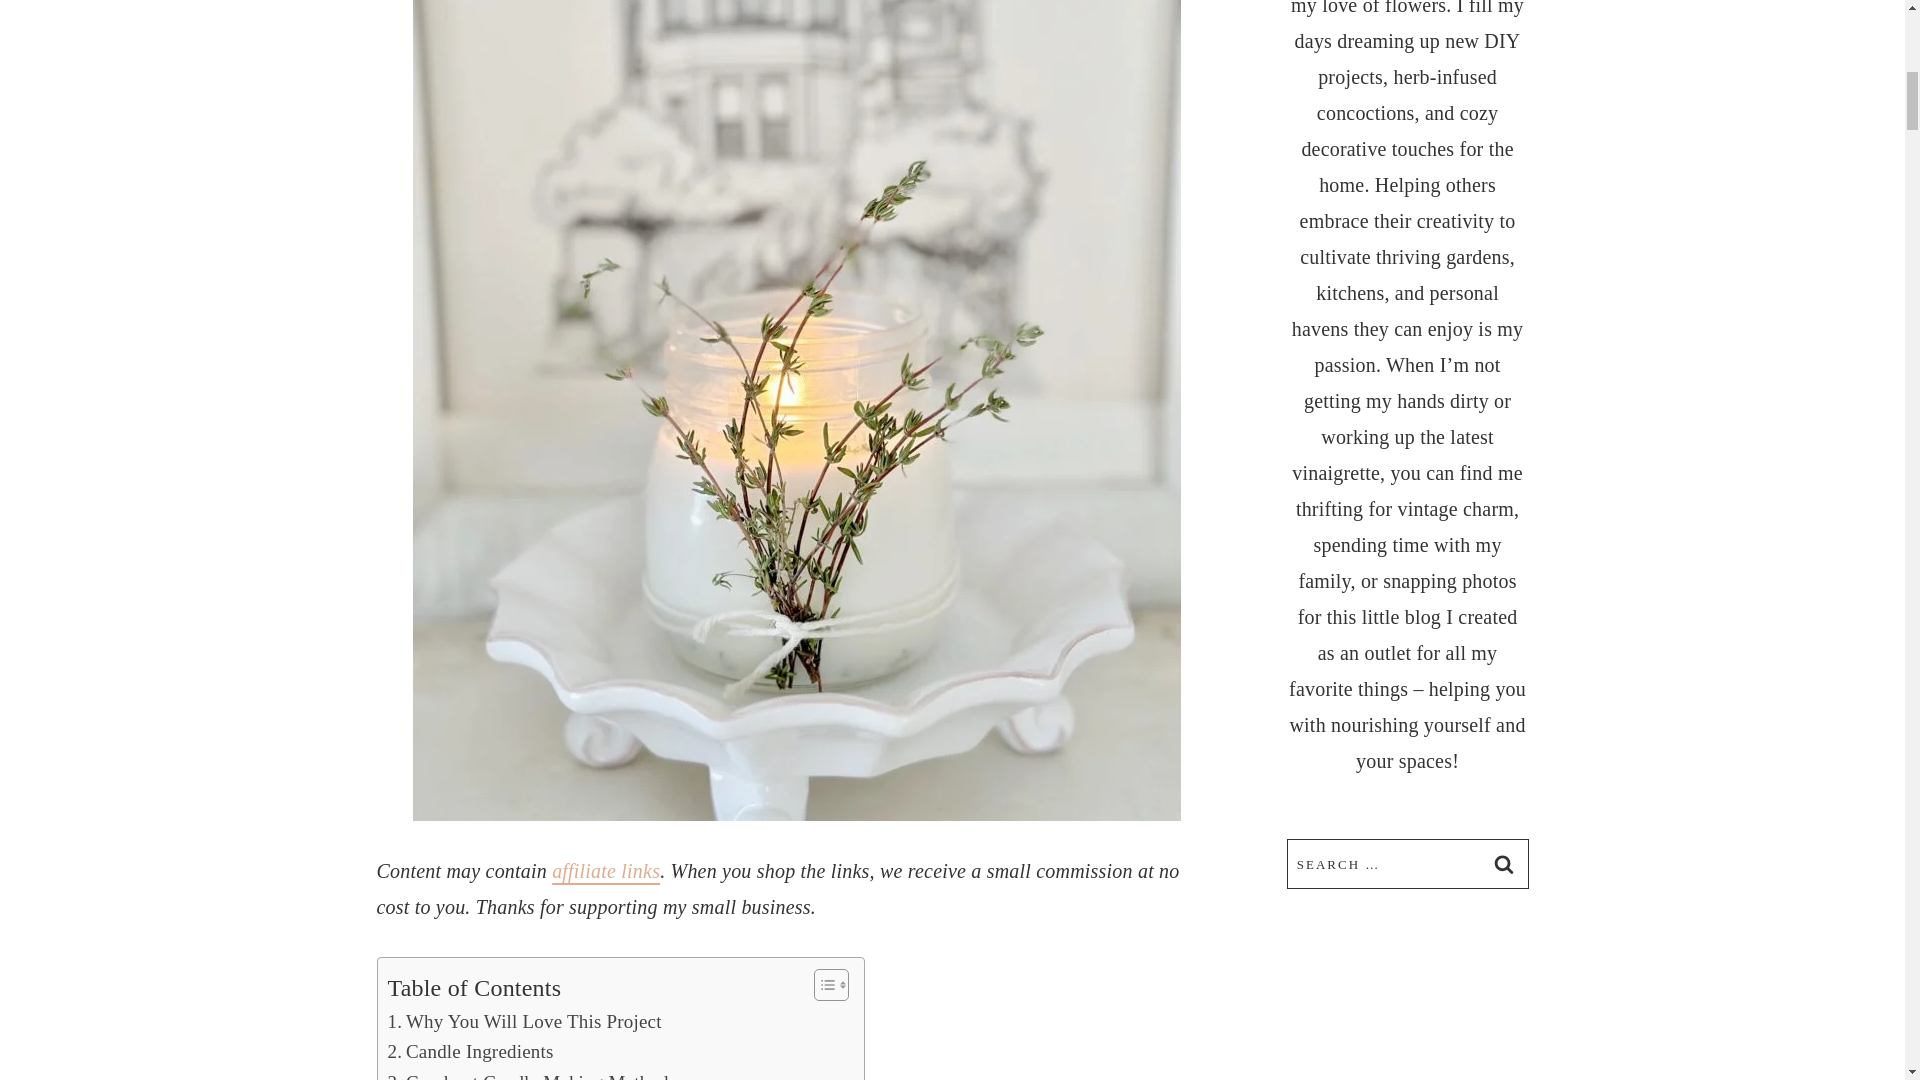 The width and height of the screenshot is (1920, 1080). I want to click on affiliate links, so click(606, 870).